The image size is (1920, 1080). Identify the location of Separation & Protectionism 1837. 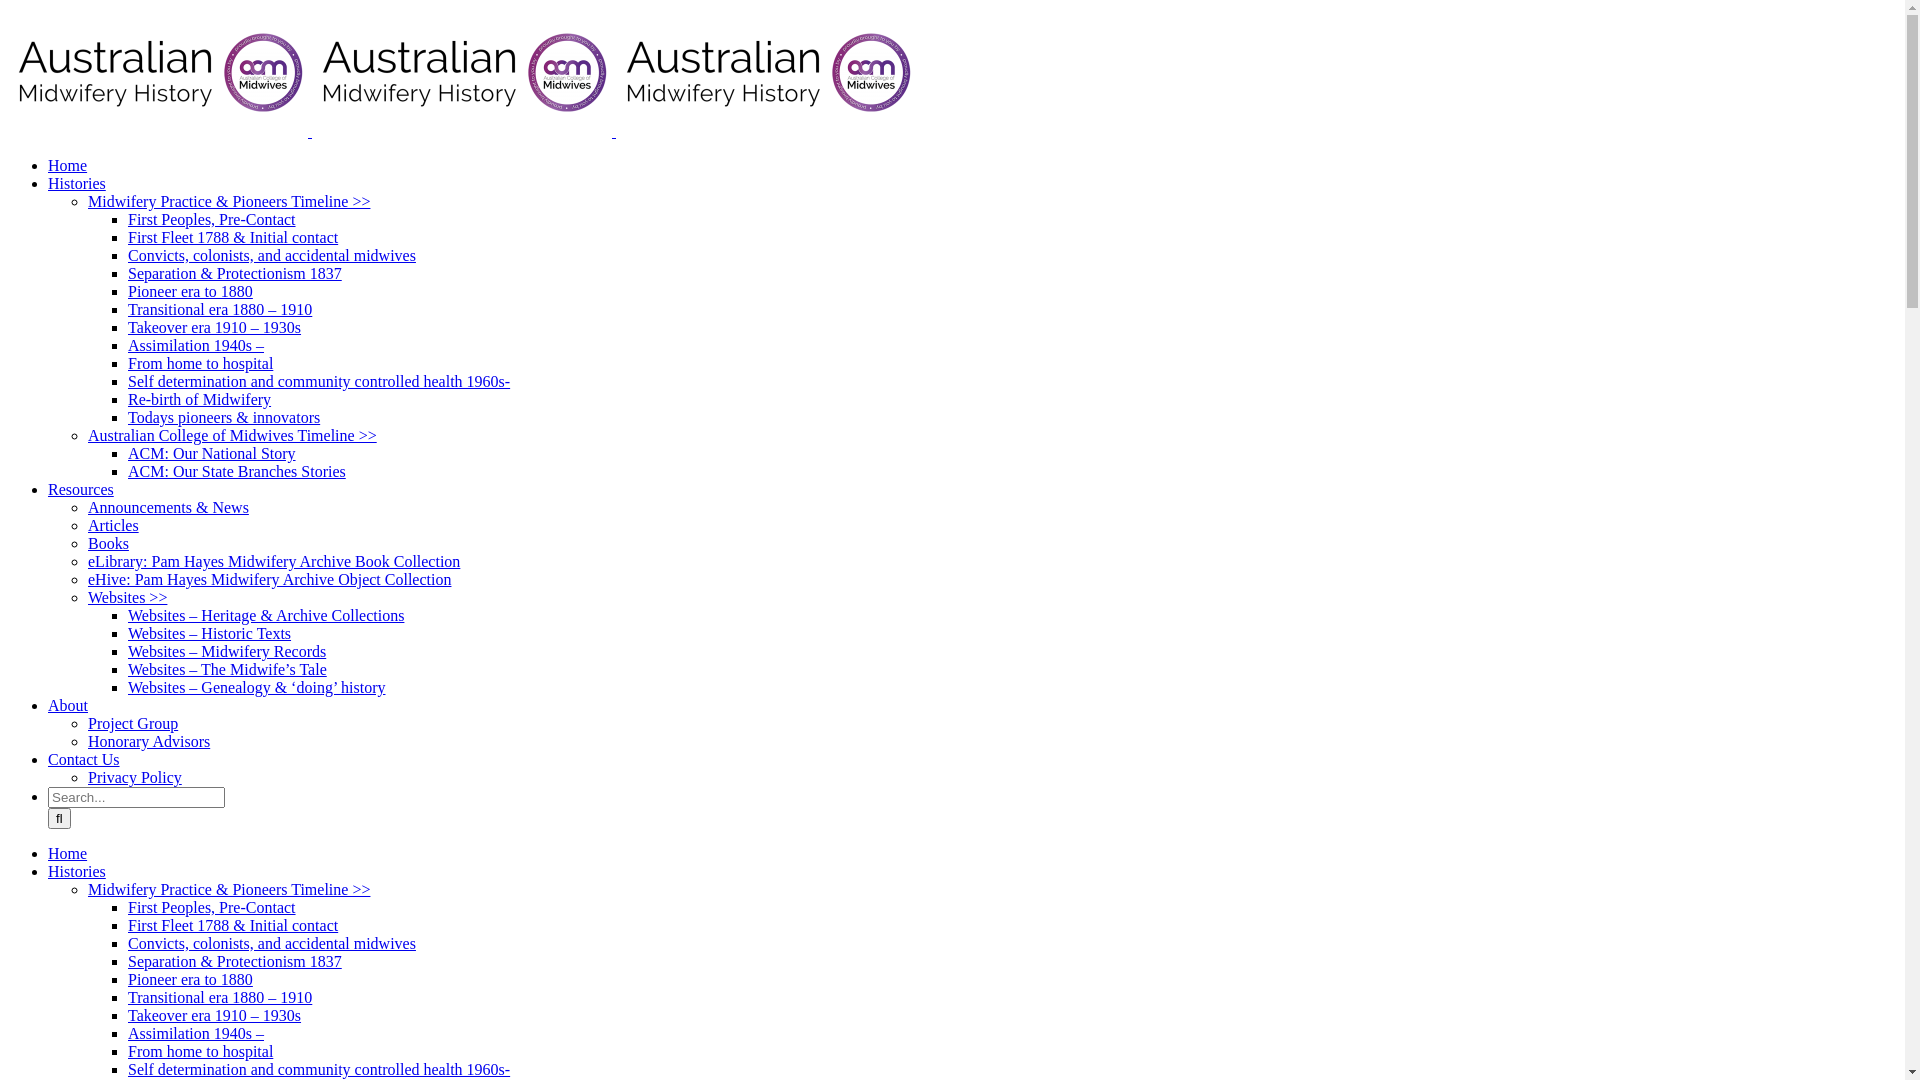
(235, 962).